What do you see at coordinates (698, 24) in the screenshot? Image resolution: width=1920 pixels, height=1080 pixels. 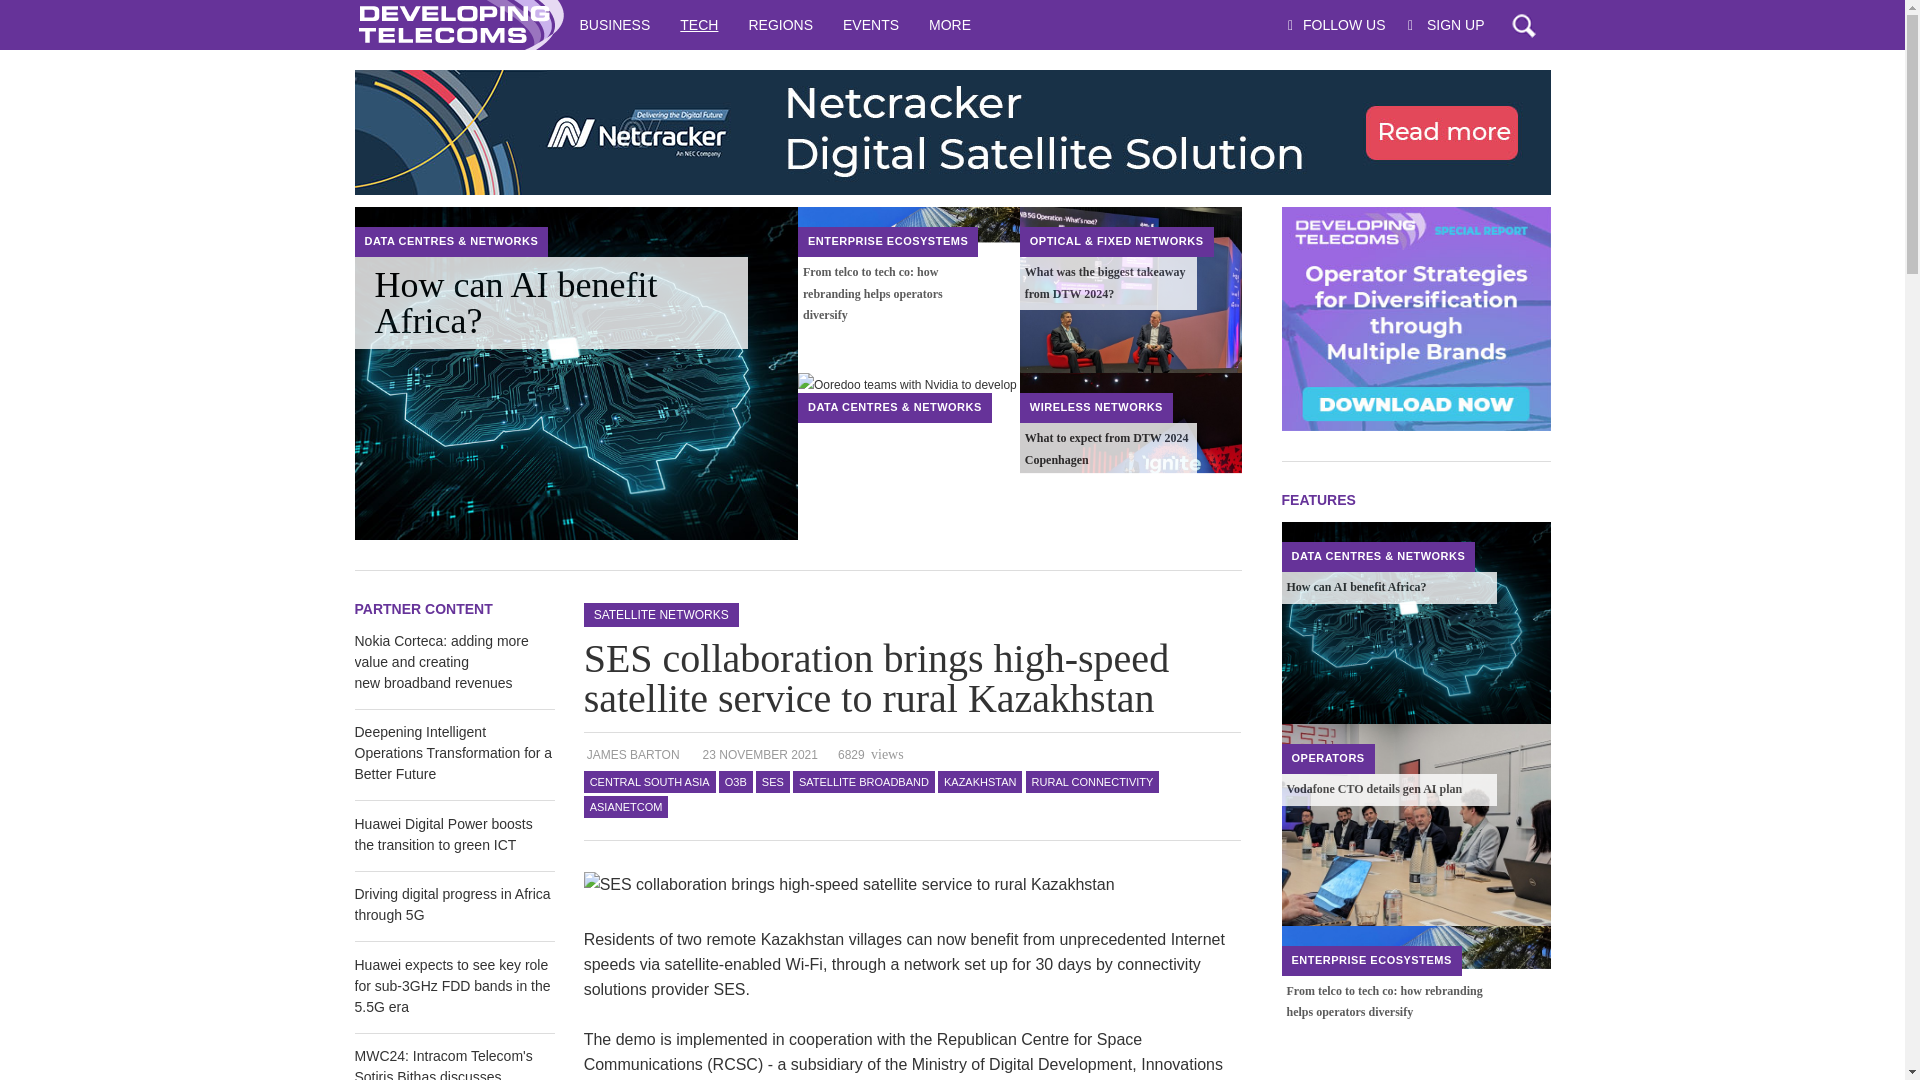 I see `TECH` at bounding box center [698, 24].